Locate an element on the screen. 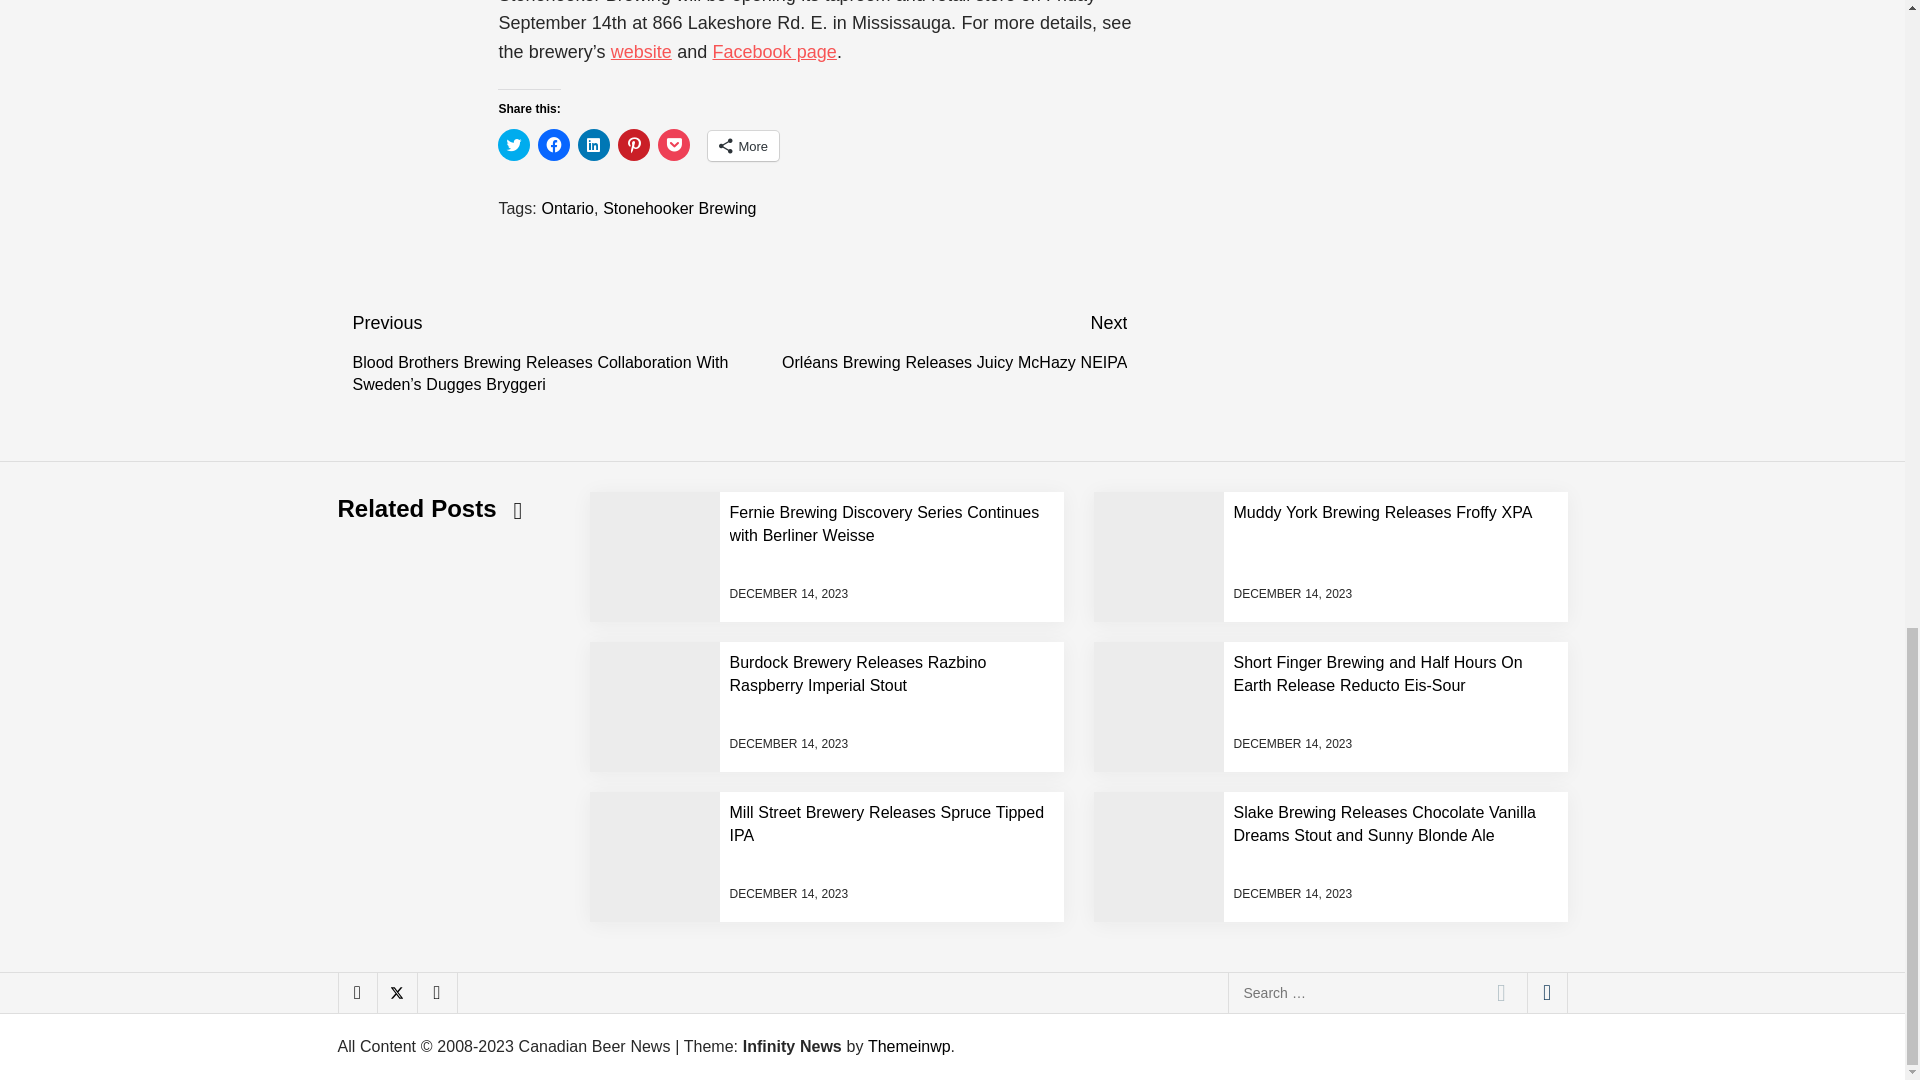  Click to share on LinkedIn is located at coordinates (594, 144).